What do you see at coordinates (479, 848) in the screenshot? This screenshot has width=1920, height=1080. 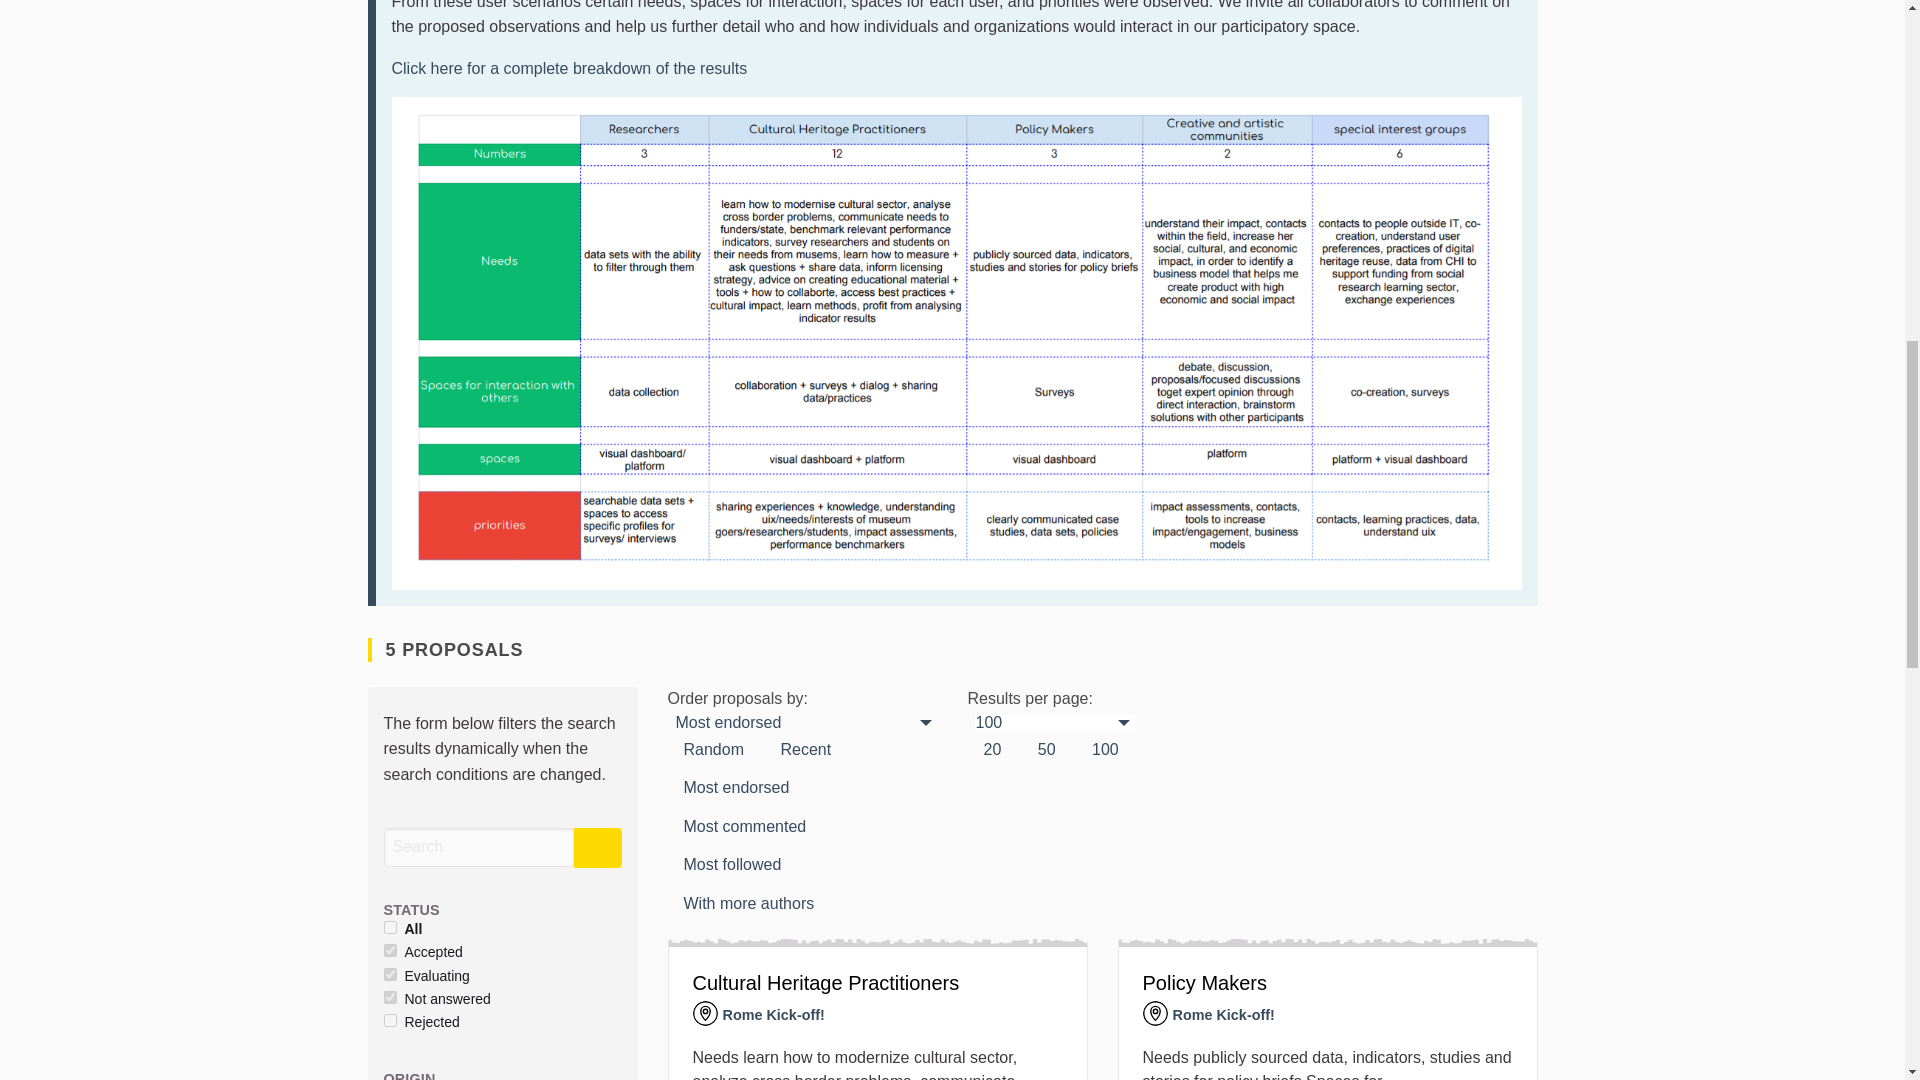 I see `Search` at bounding box center [479, 848].